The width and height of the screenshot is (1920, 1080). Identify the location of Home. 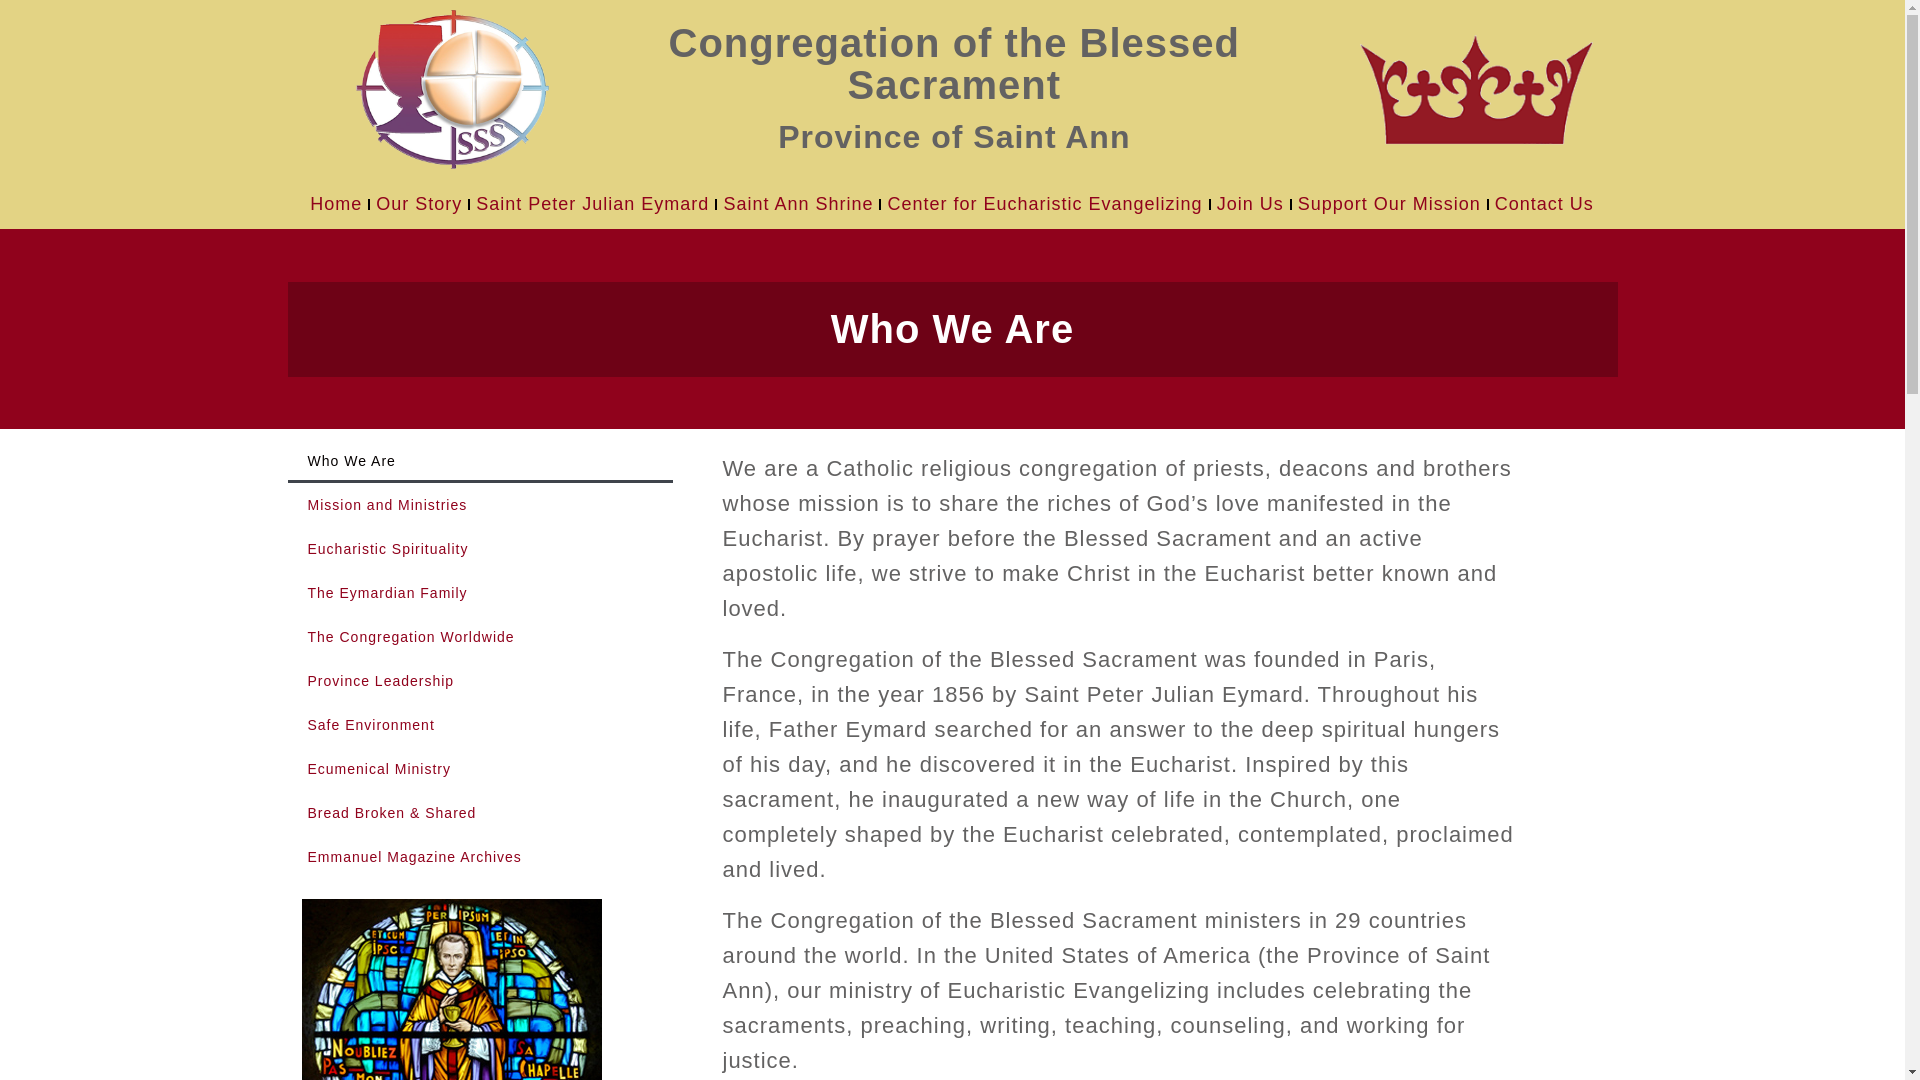
(336, 204).